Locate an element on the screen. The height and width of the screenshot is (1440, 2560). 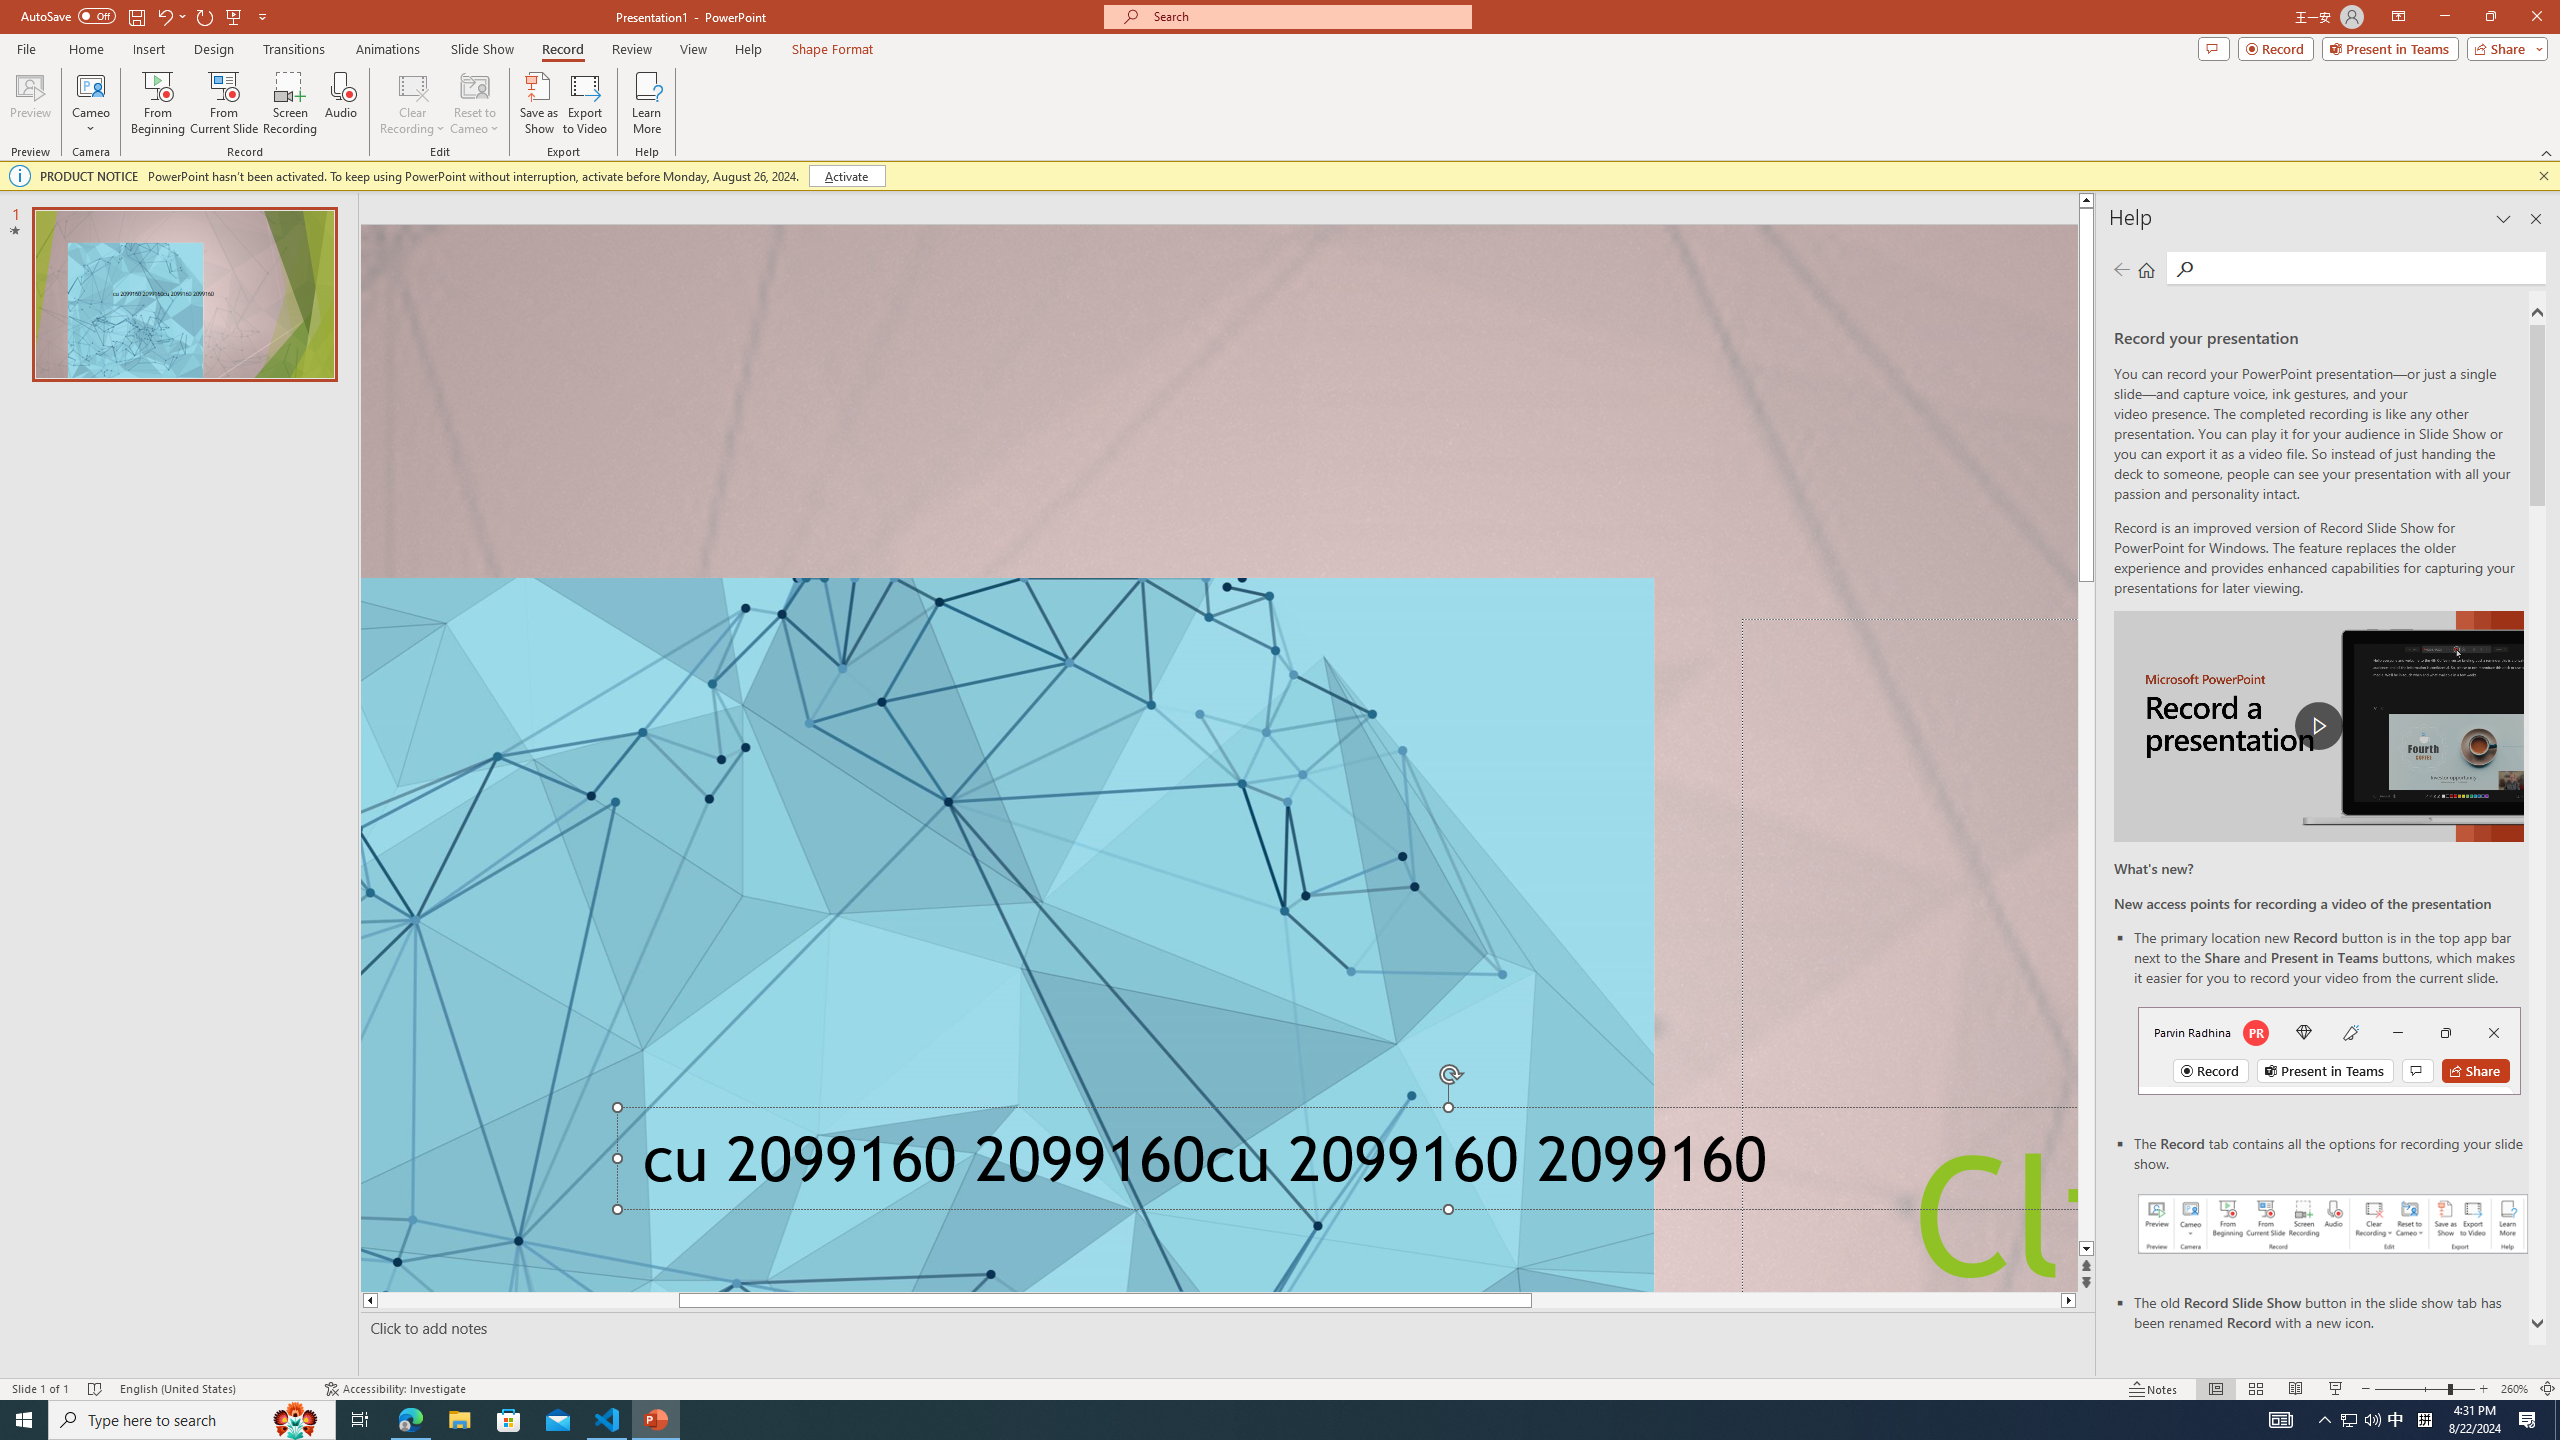
play Record a Presentation is located at coordinates (2318, 726).